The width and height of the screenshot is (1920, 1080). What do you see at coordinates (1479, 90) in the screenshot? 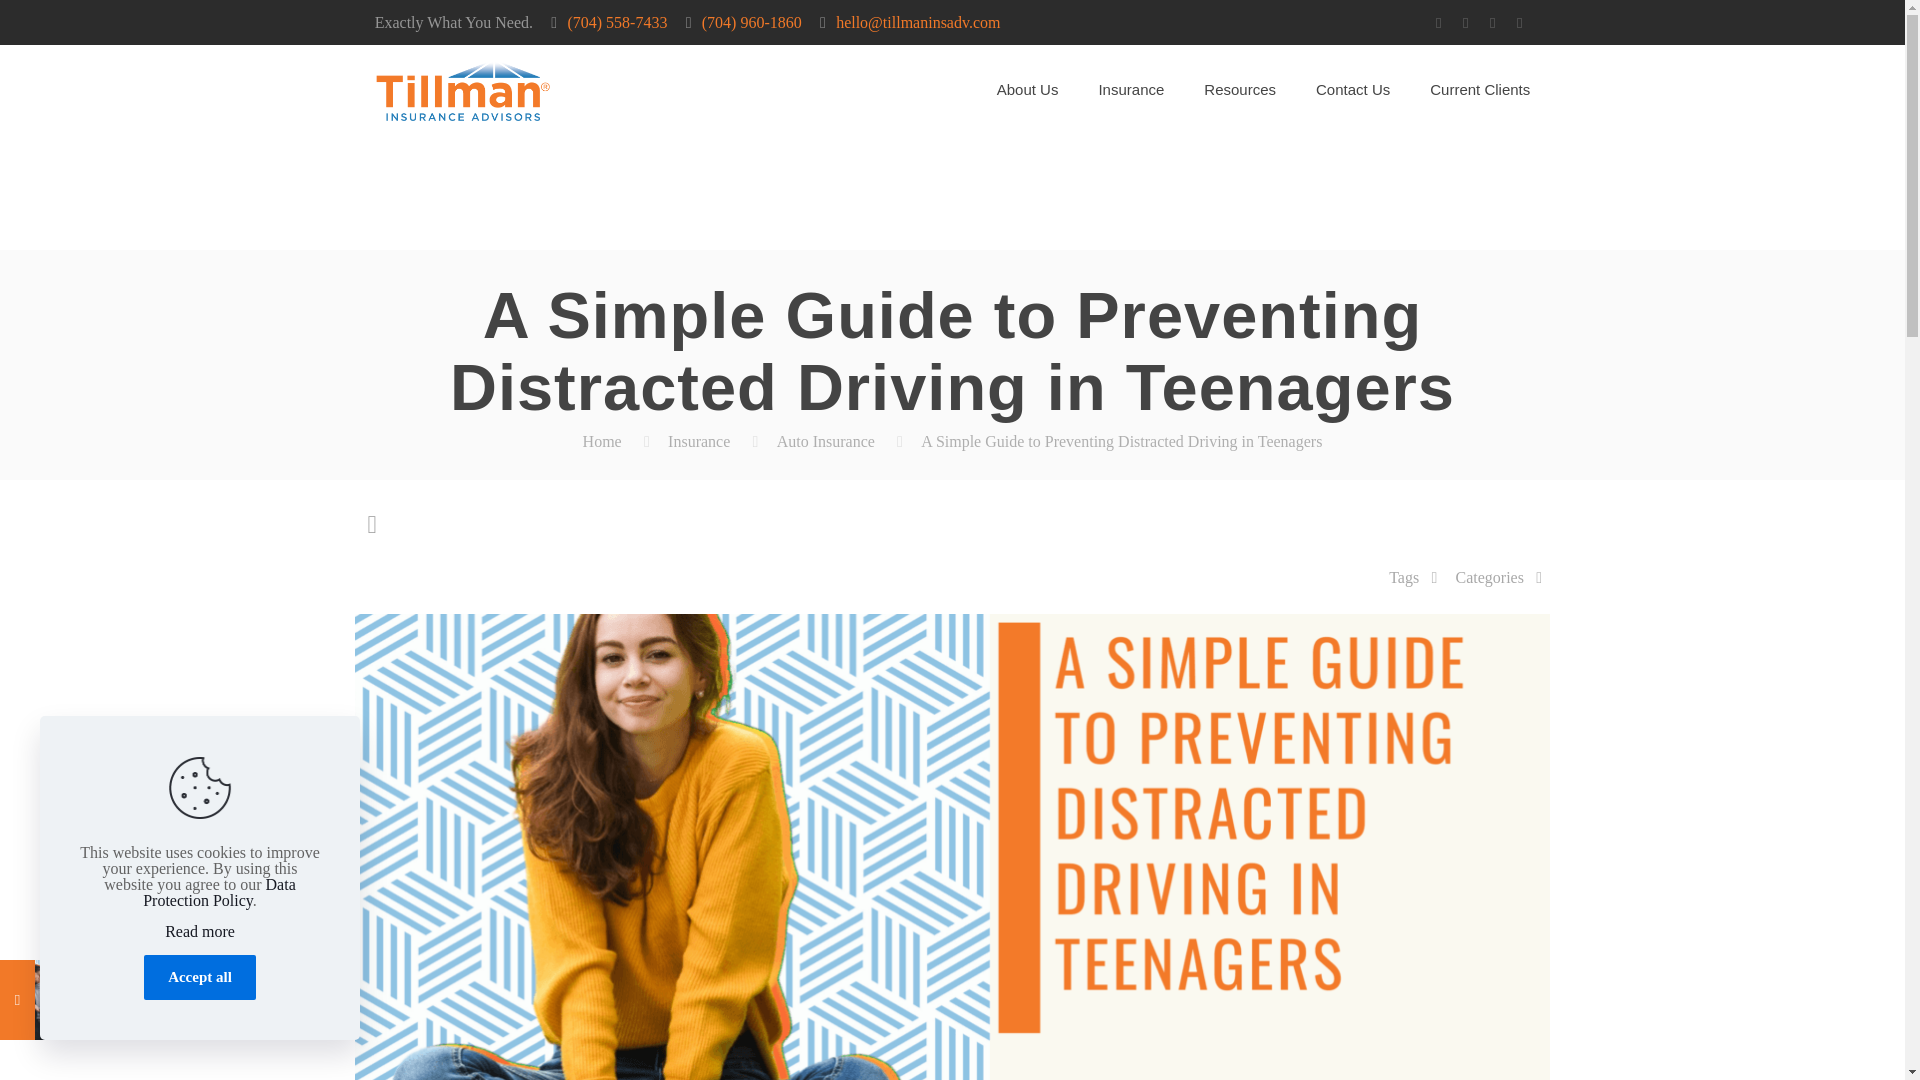
I see `Current Clients` at bounding box center [1479, 90].